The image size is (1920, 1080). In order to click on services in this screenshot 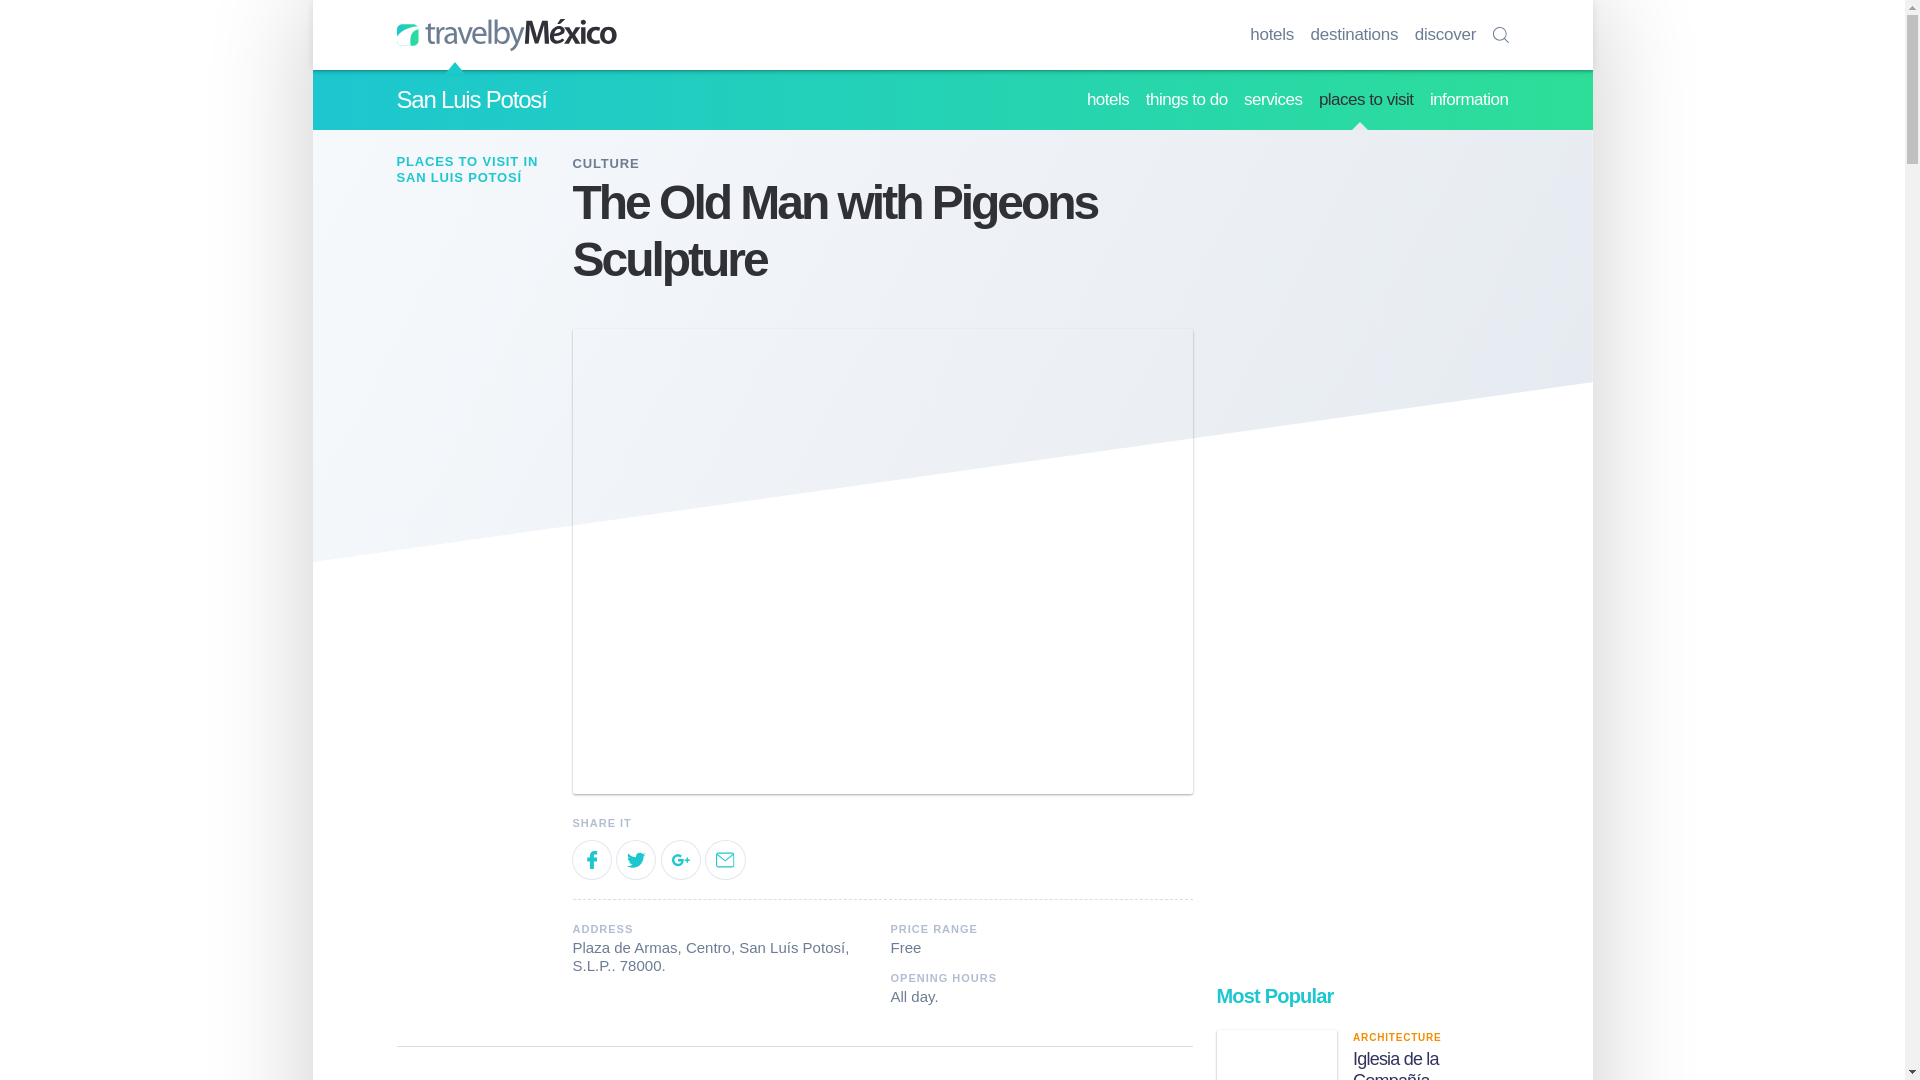, I will do `click(1272, 100)`.